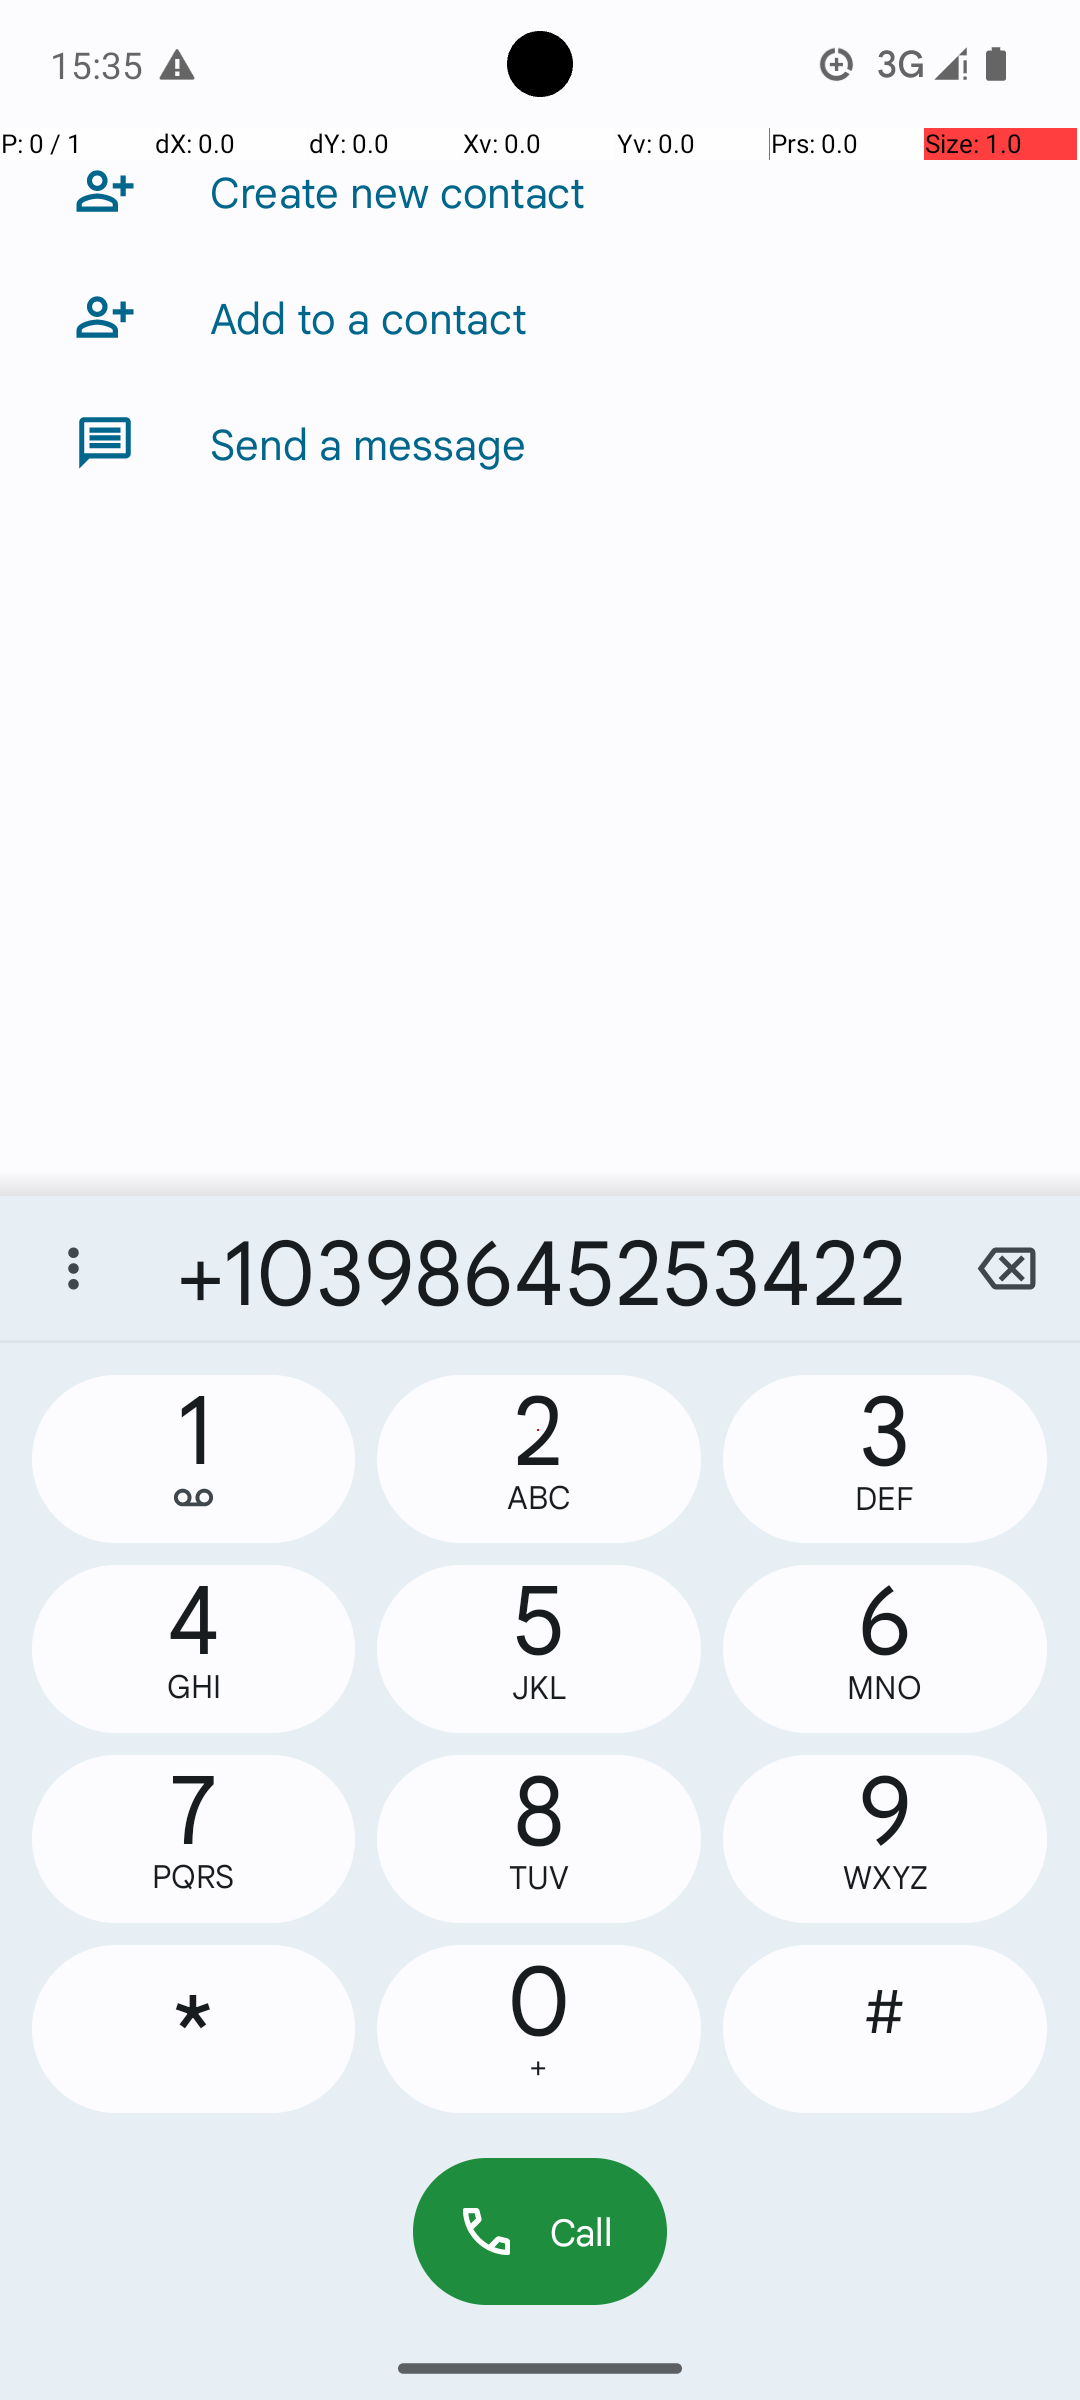  I want to click on JKL, so click(539, 1688).